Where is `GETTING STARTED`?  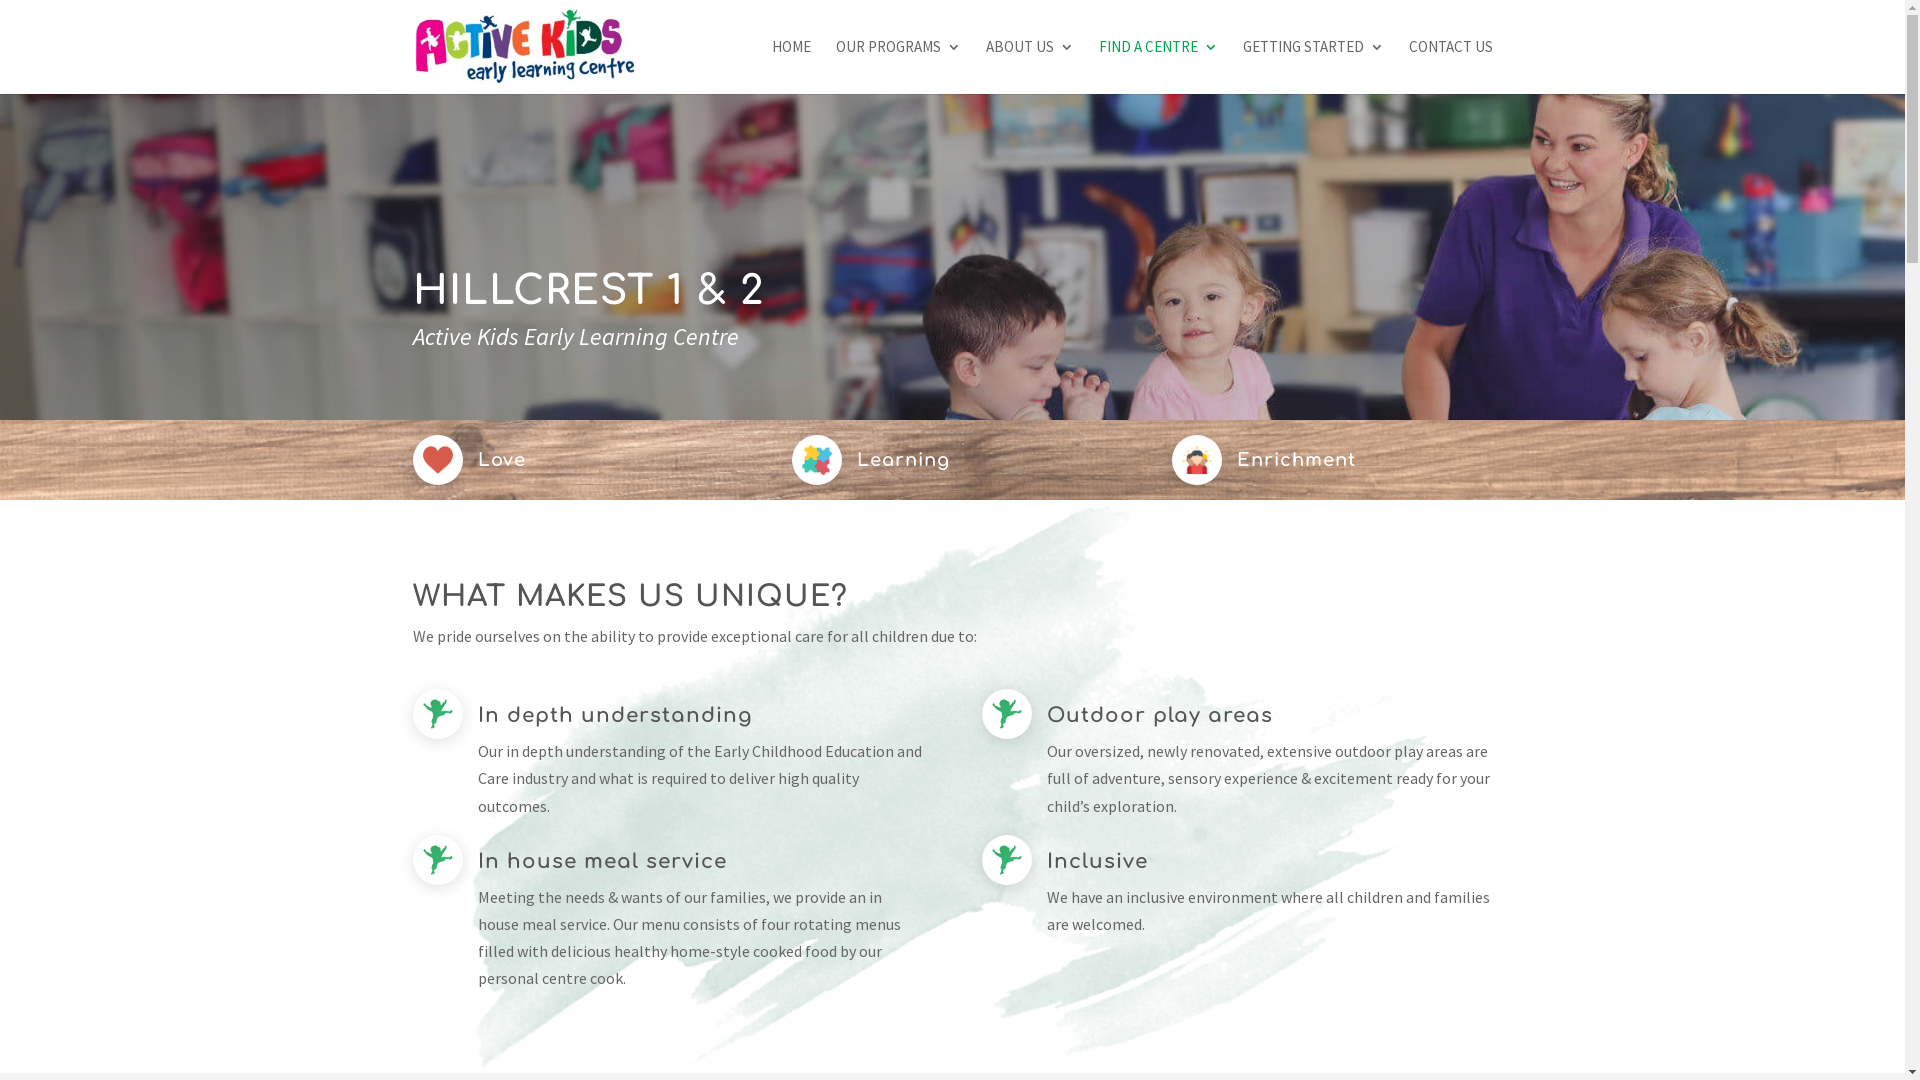 GETTING STARTED is located at coordinates (1312, 67).